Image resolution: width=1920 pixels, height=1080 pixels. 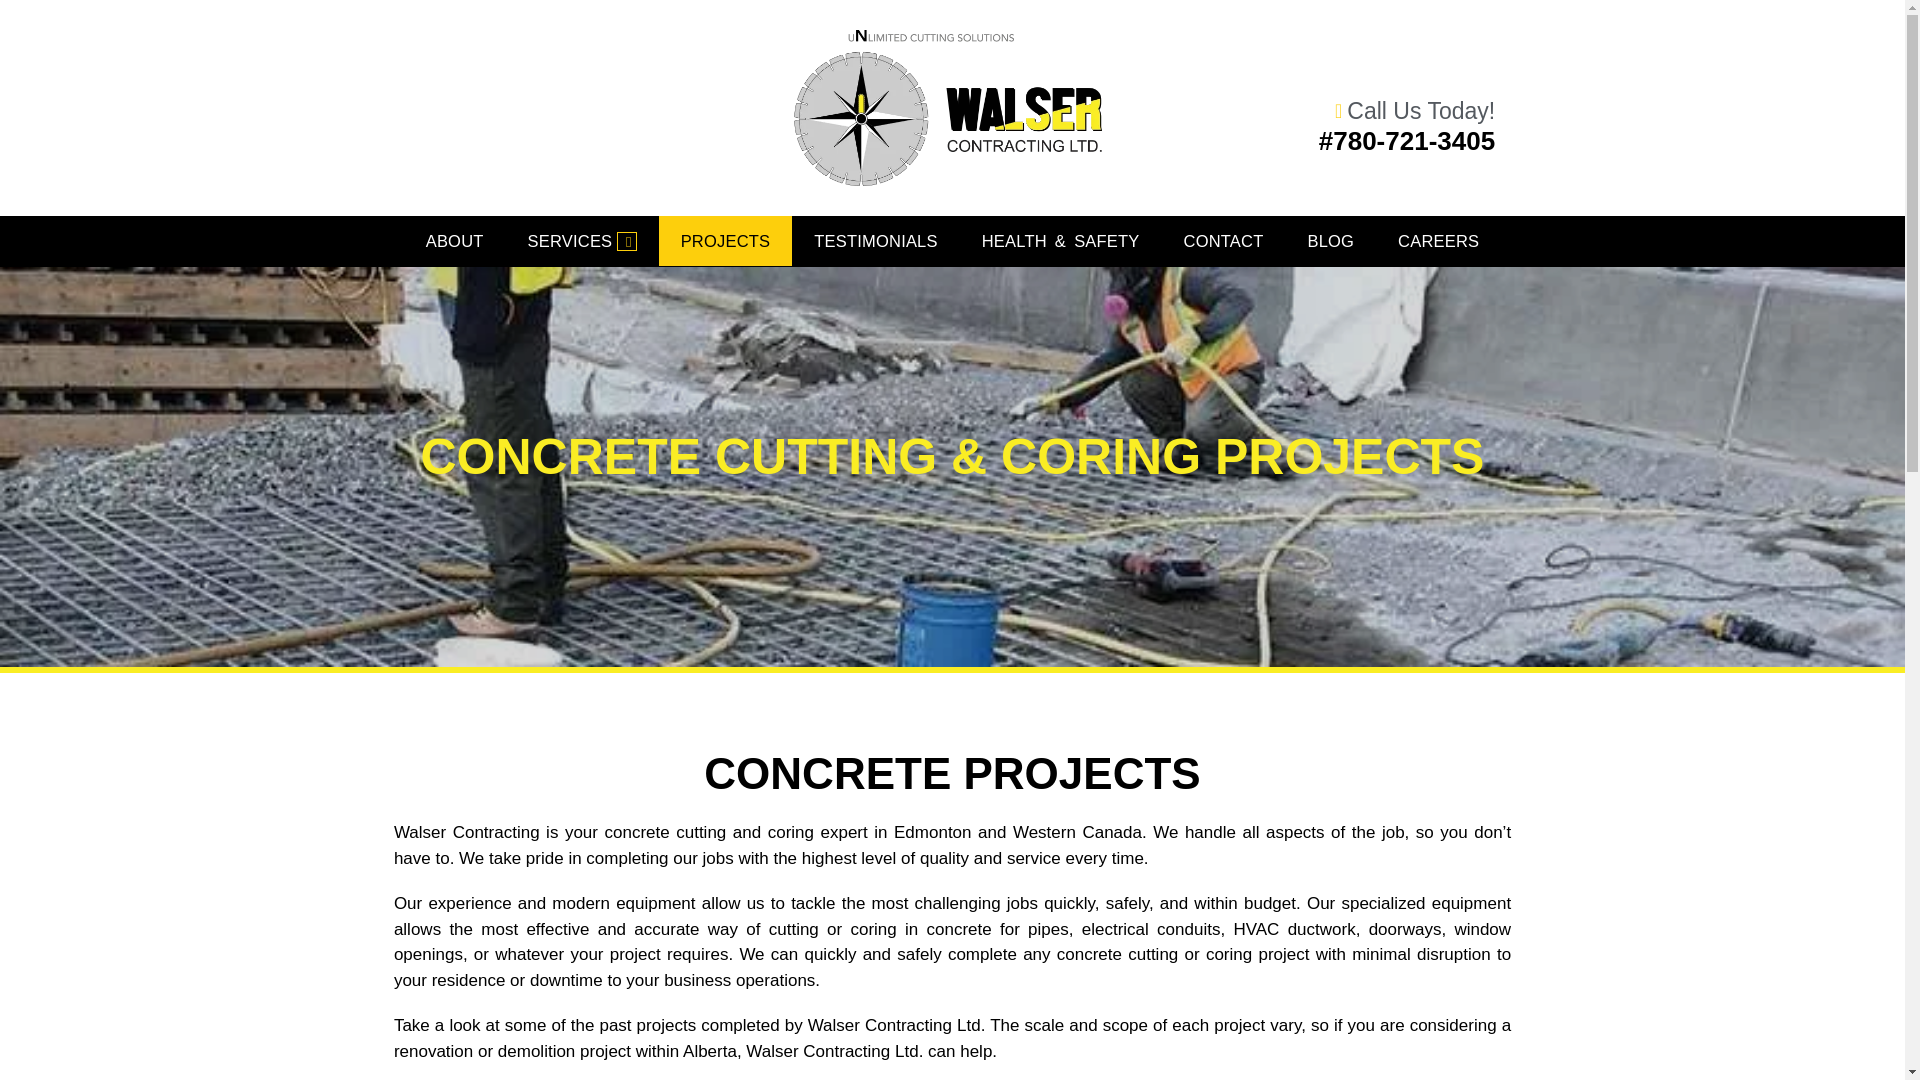 What do you see at coordinates (1330, 240) in the screenshot?
I see `BLOG` at bounding box center [1330, 240].